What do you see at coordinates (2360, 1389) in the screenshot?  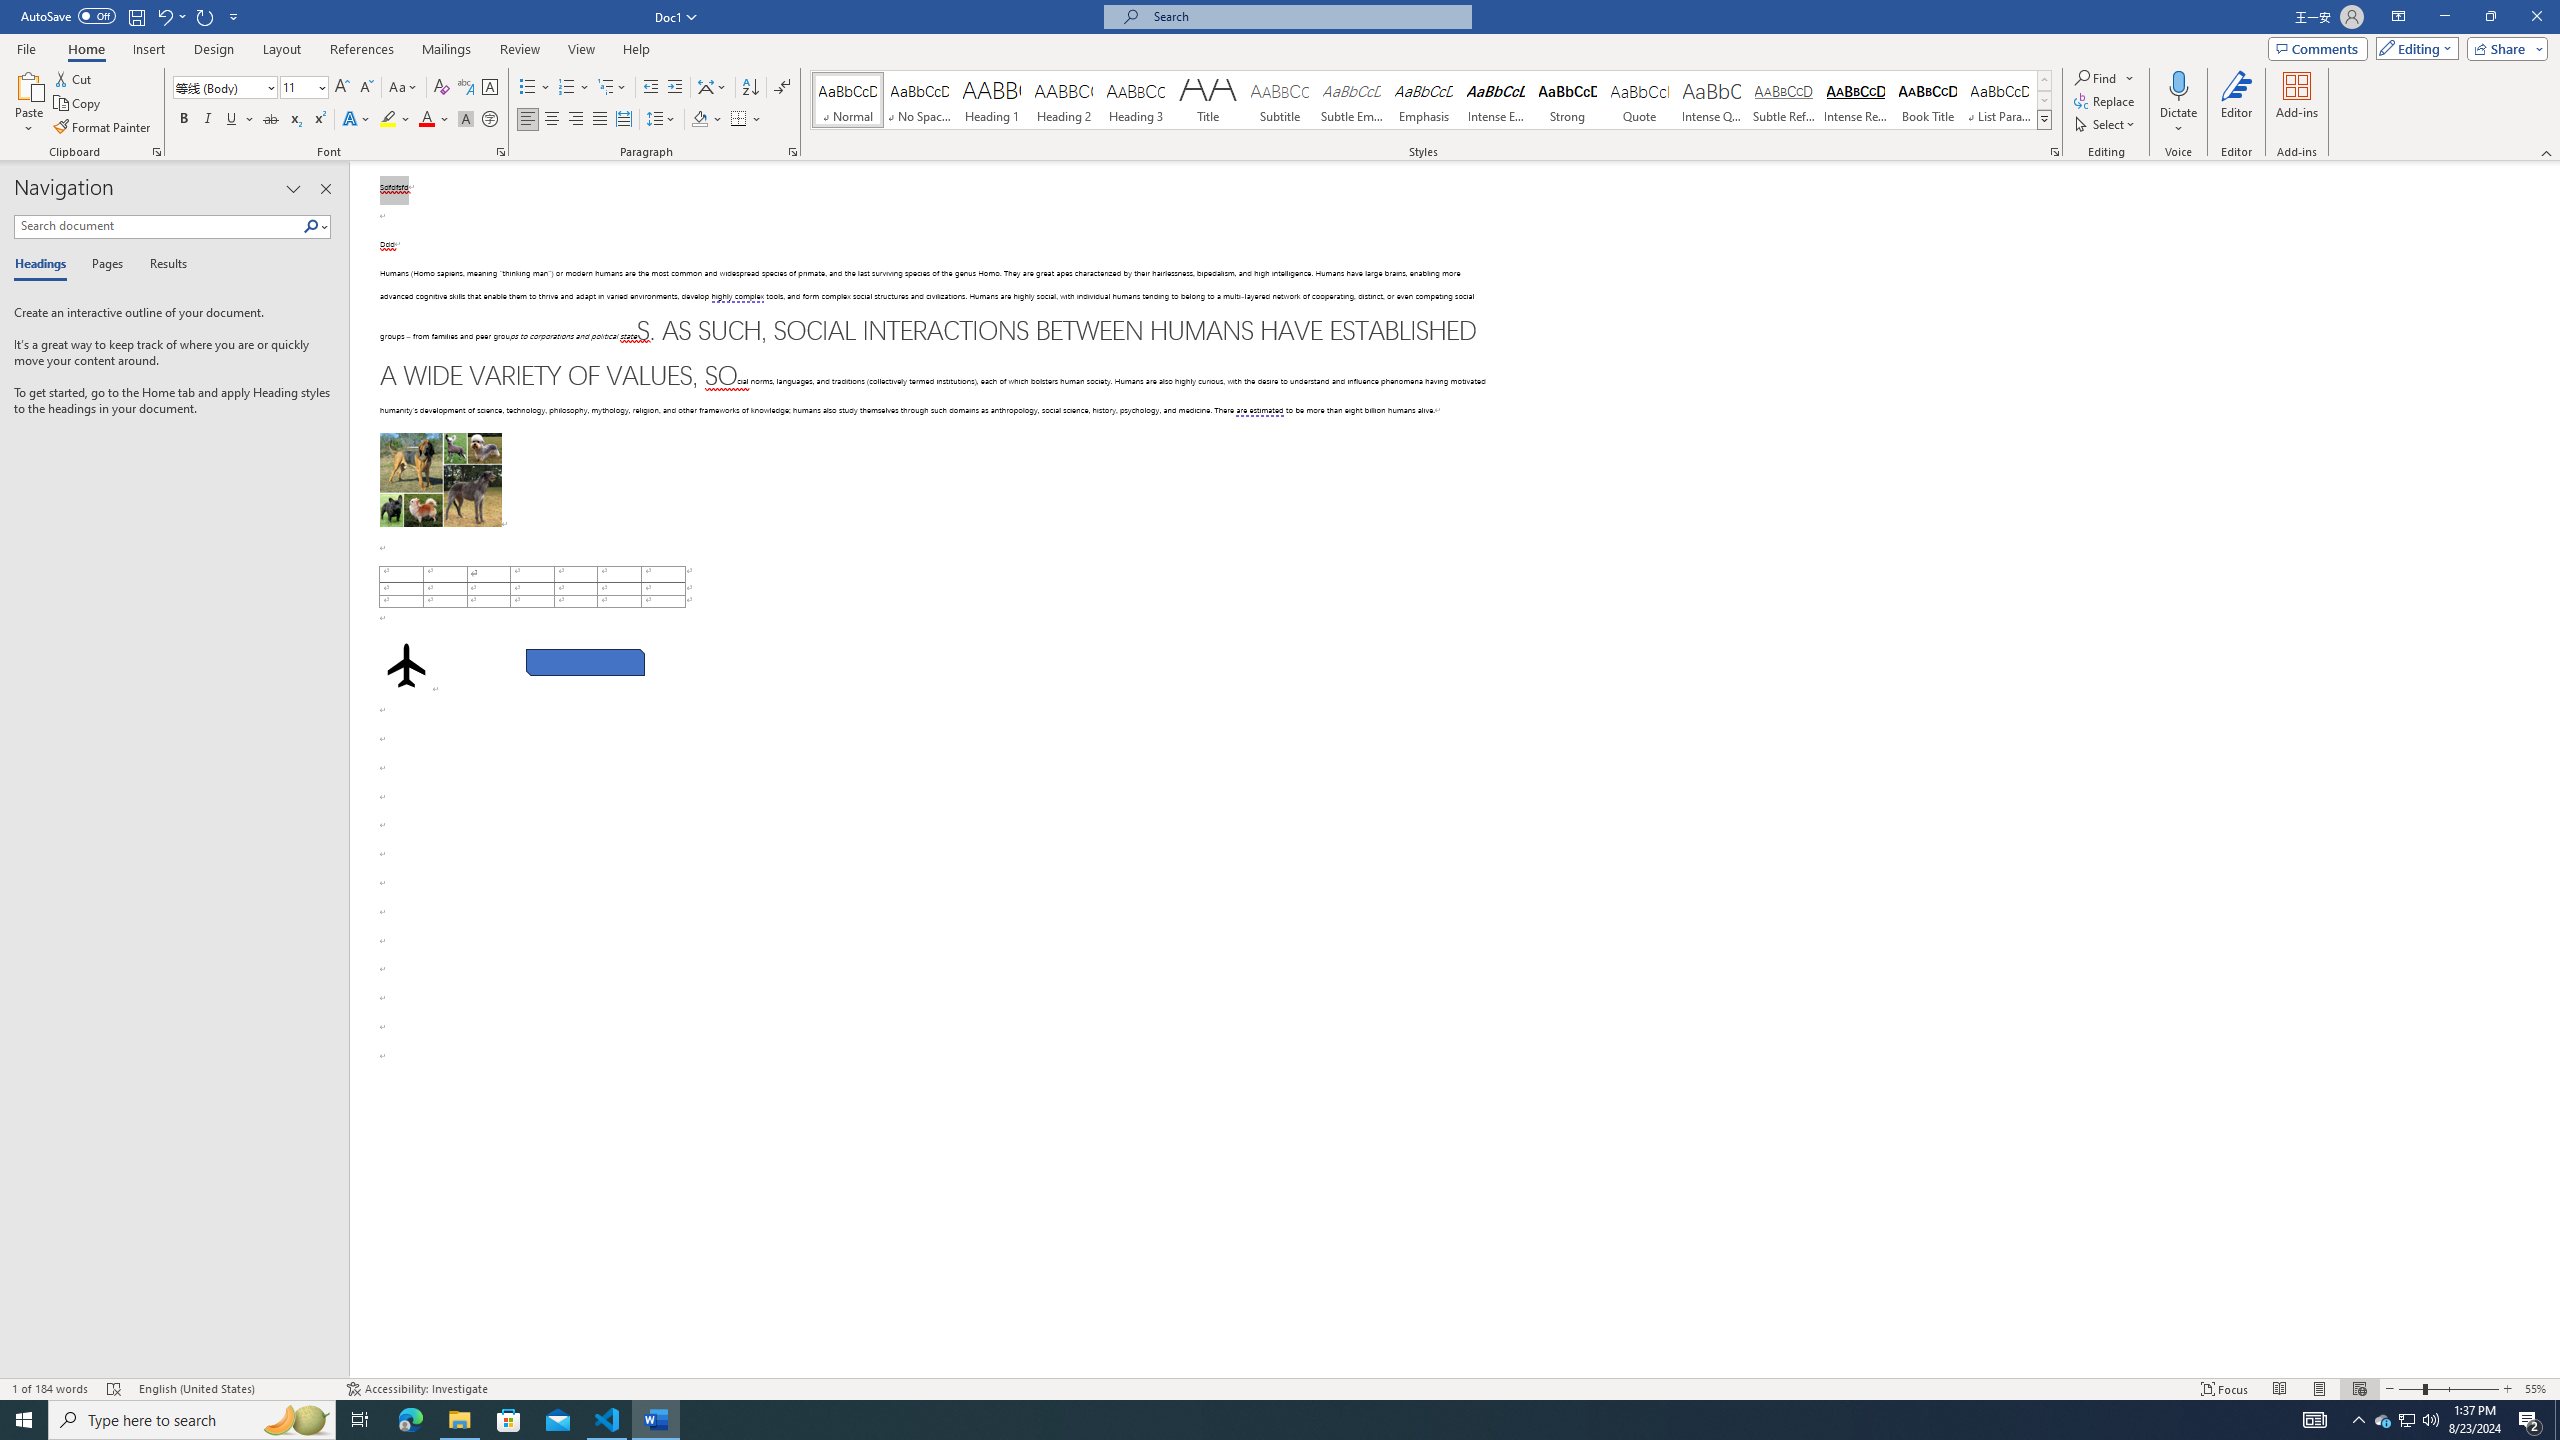 I see `Web Layout` at bounding box center [2360, 1389].